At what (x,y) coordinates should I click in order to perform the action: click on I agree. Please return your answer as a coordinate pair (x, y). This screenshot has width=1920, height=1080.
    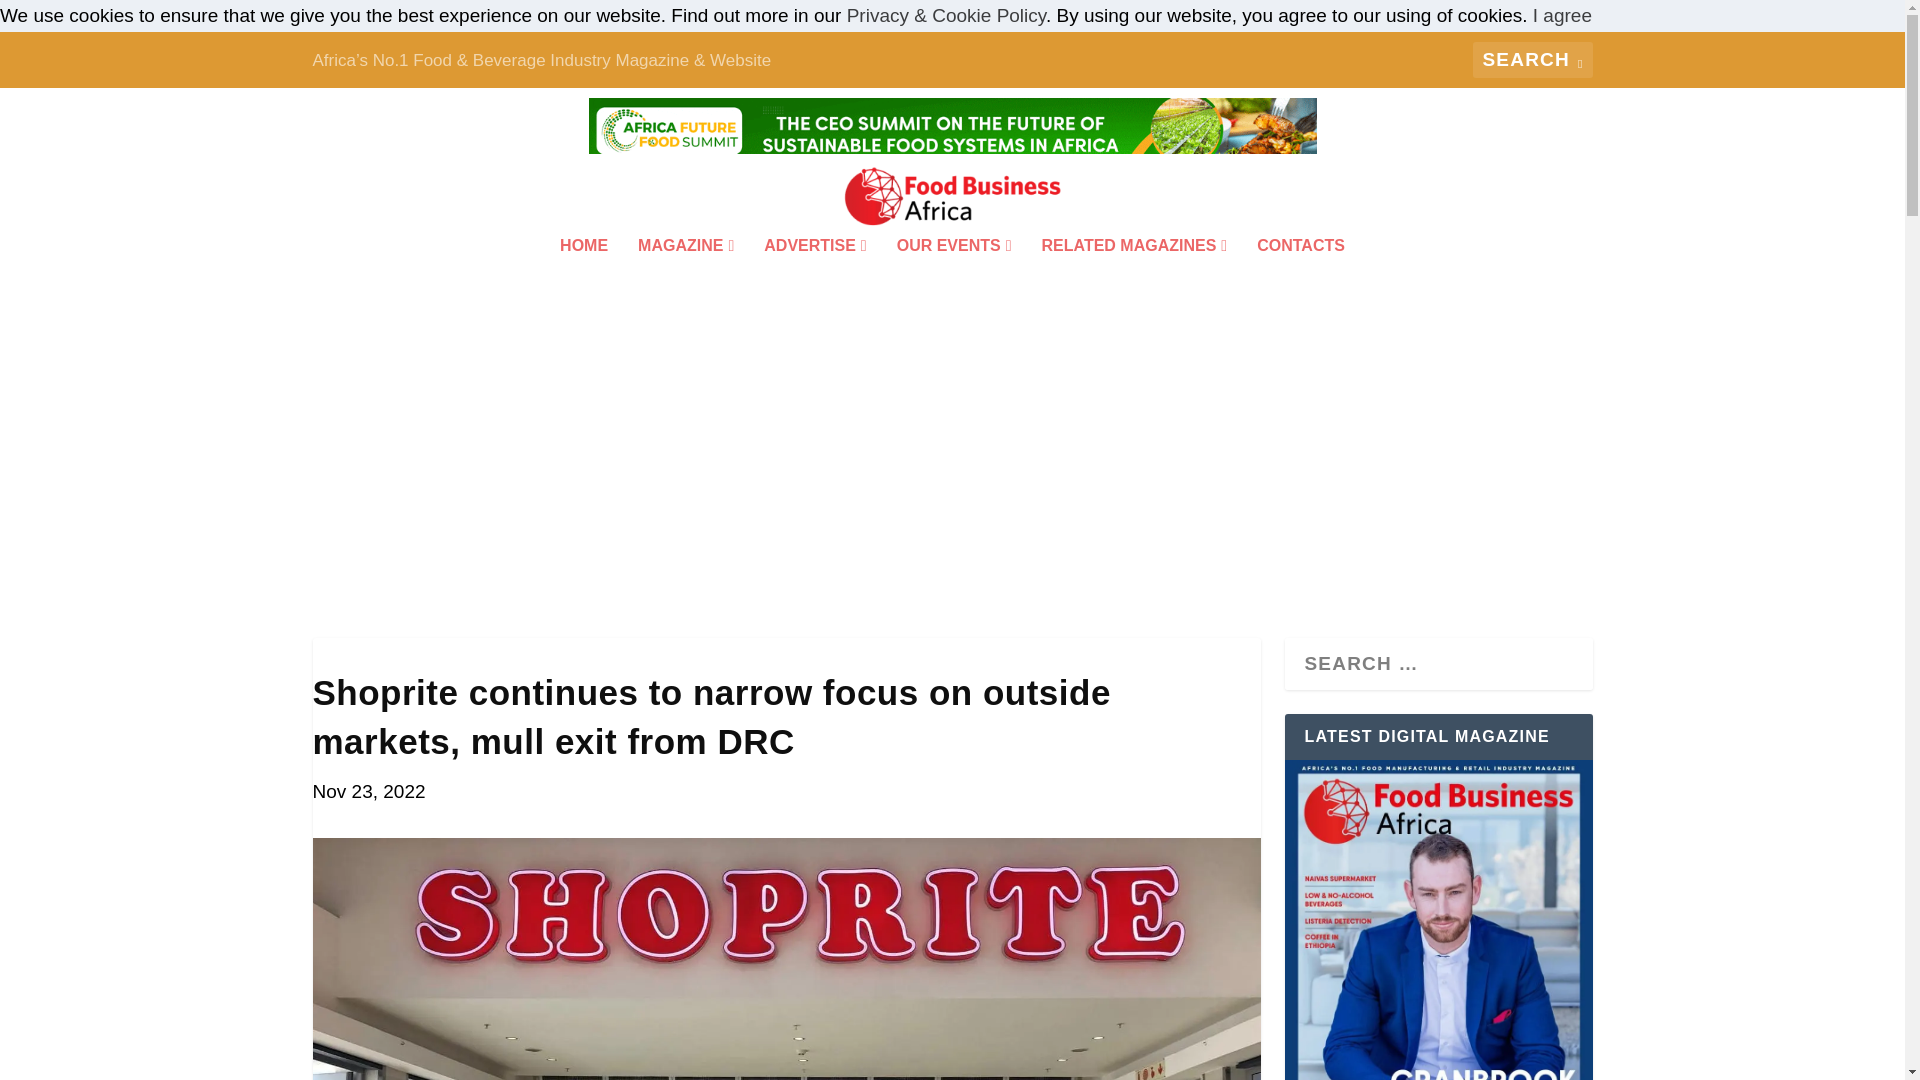
    Looking at the image, I should click on (1562, 15).